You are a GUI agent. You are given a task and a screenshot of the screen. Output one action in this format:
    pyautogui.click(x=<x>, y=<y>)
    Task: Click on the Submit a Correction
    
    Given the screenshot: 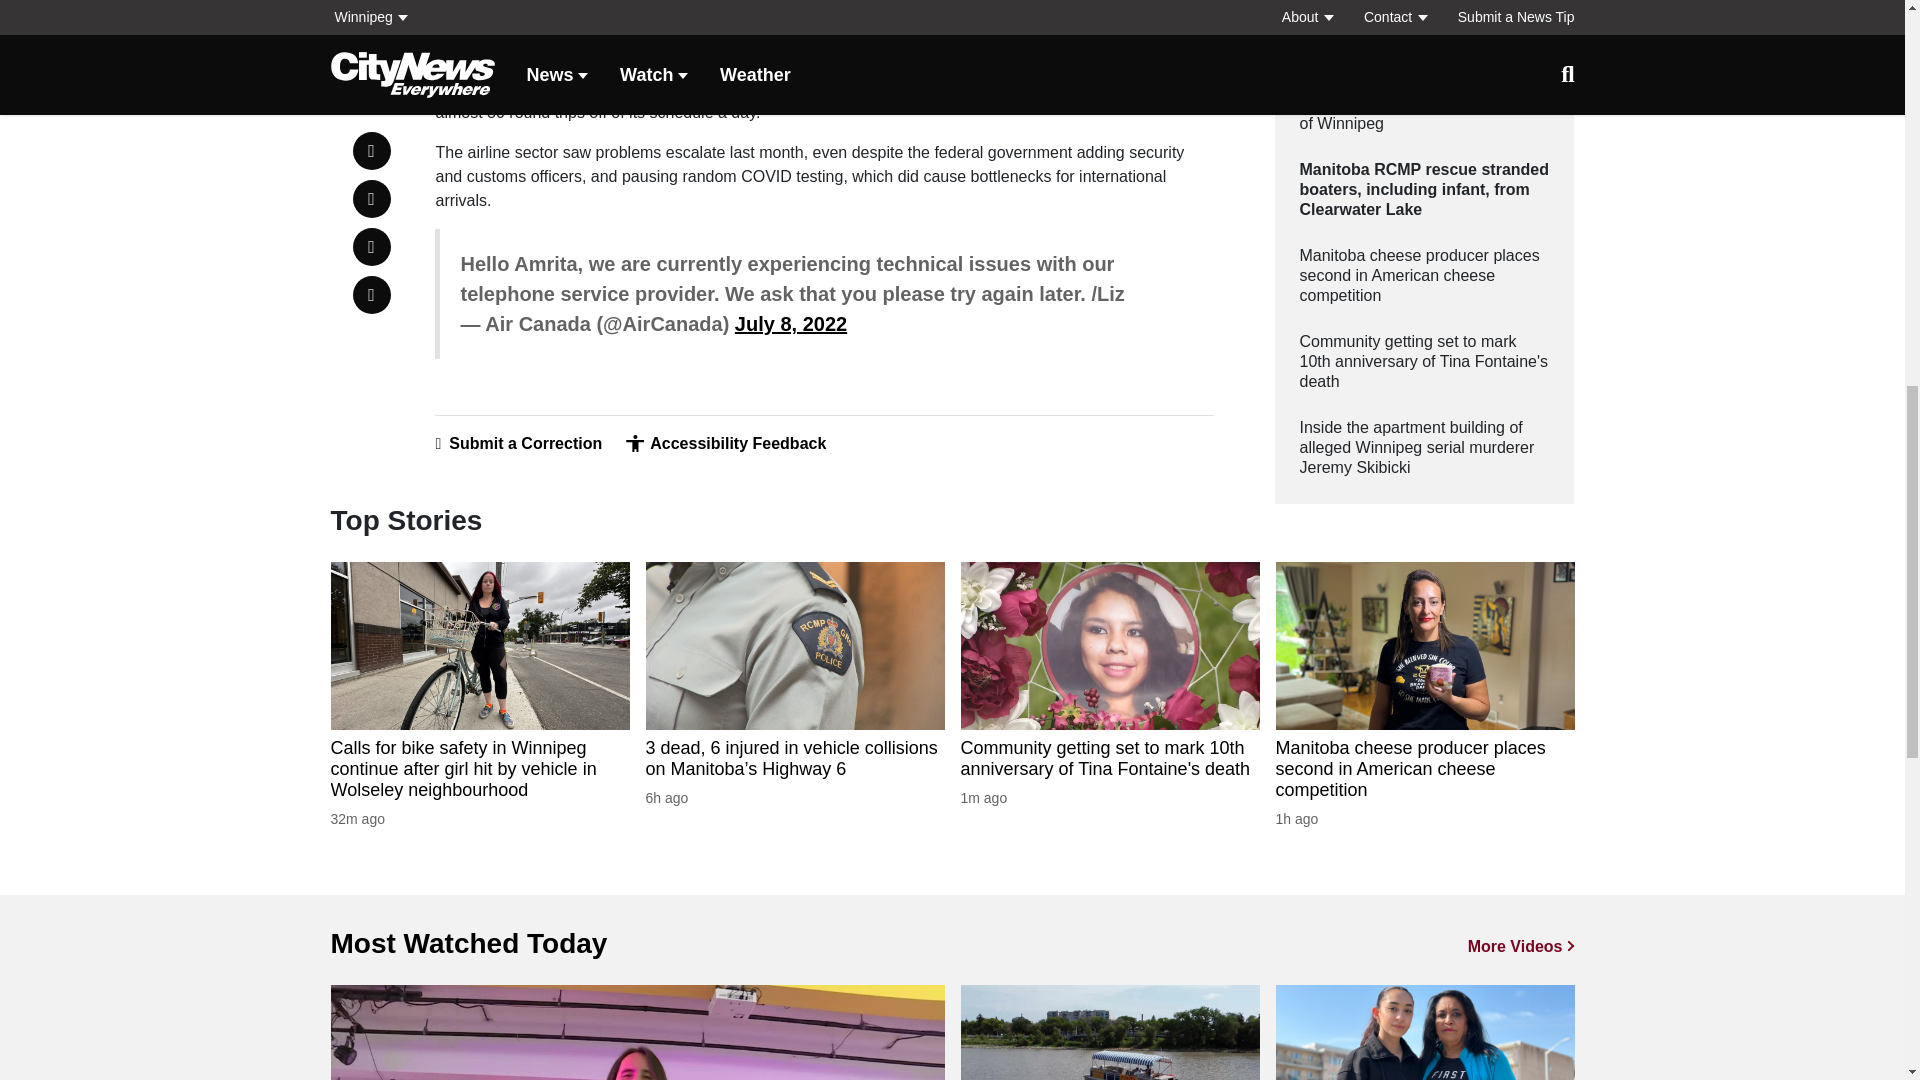 What is the action you would take?
    pyautogui.click(x=518, y=444)
    